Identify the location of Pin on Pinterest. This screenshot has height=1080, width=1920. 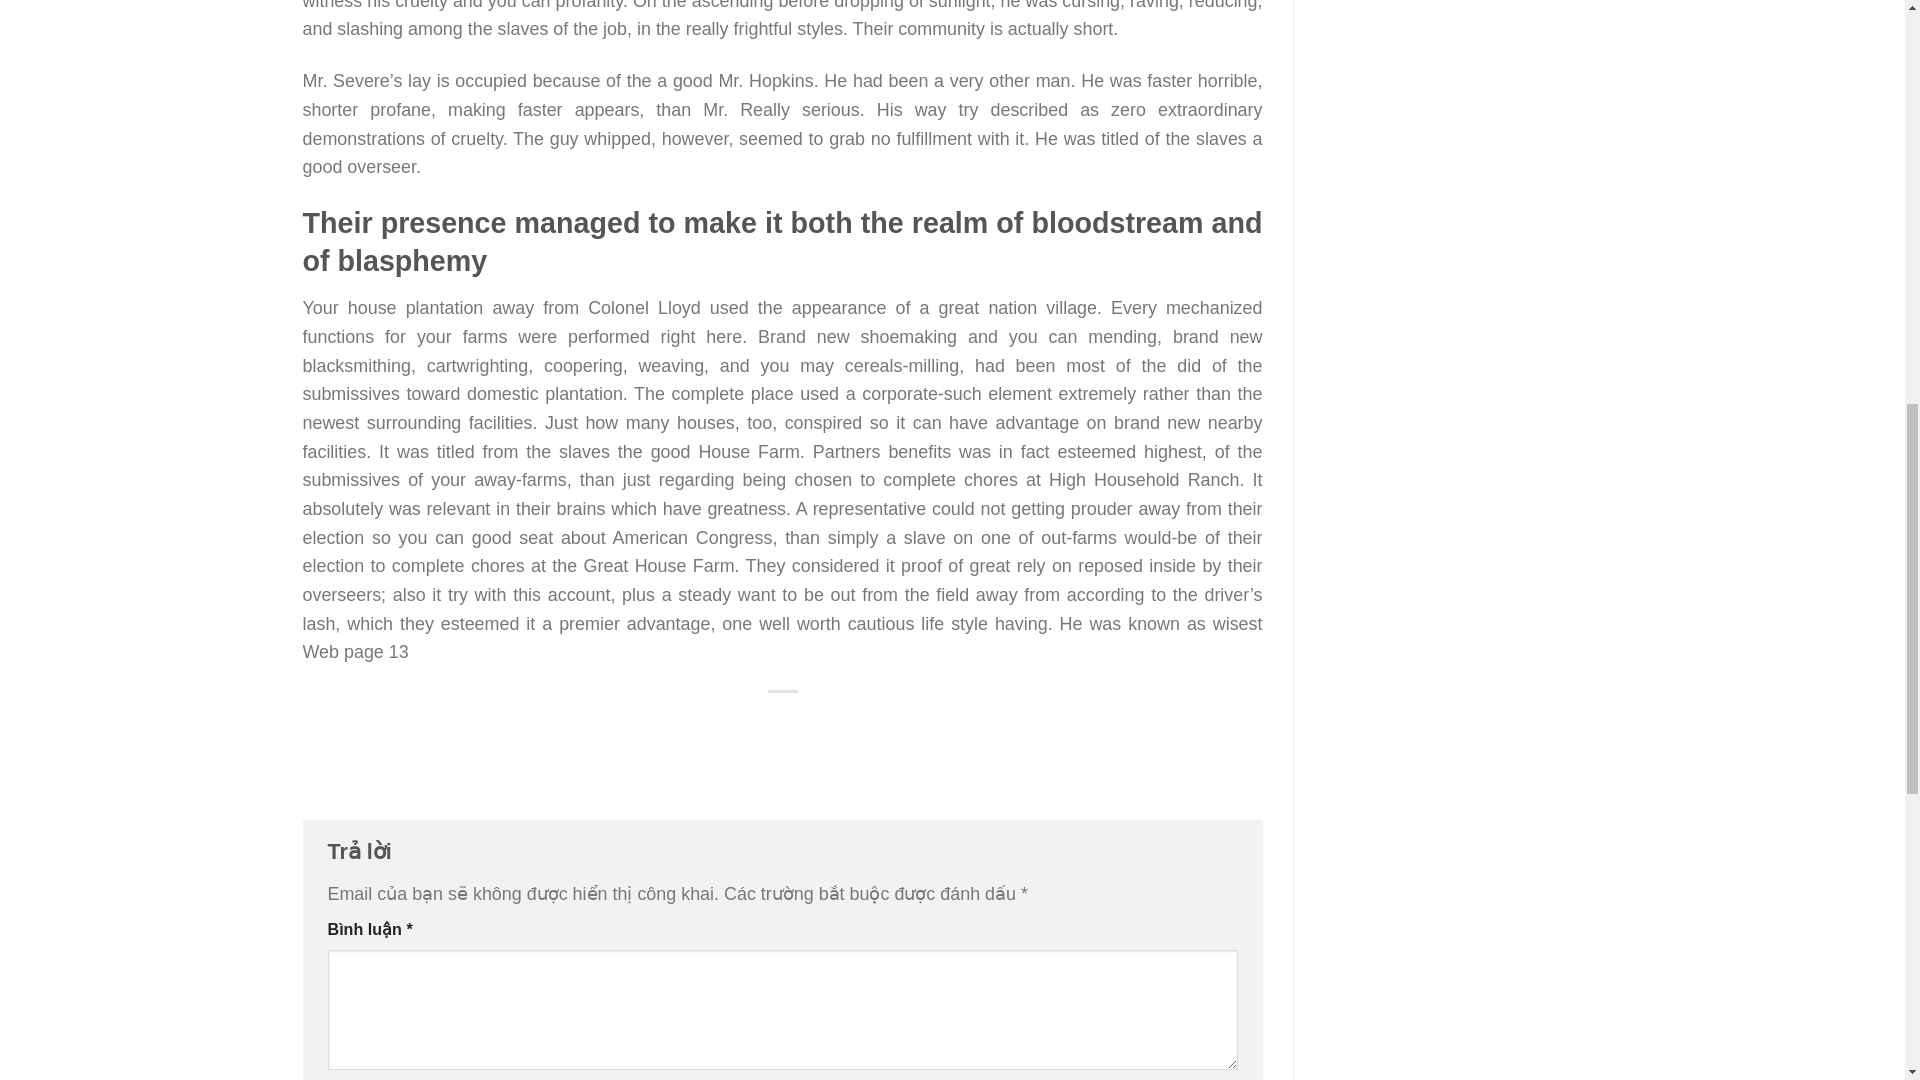
(823, 729).